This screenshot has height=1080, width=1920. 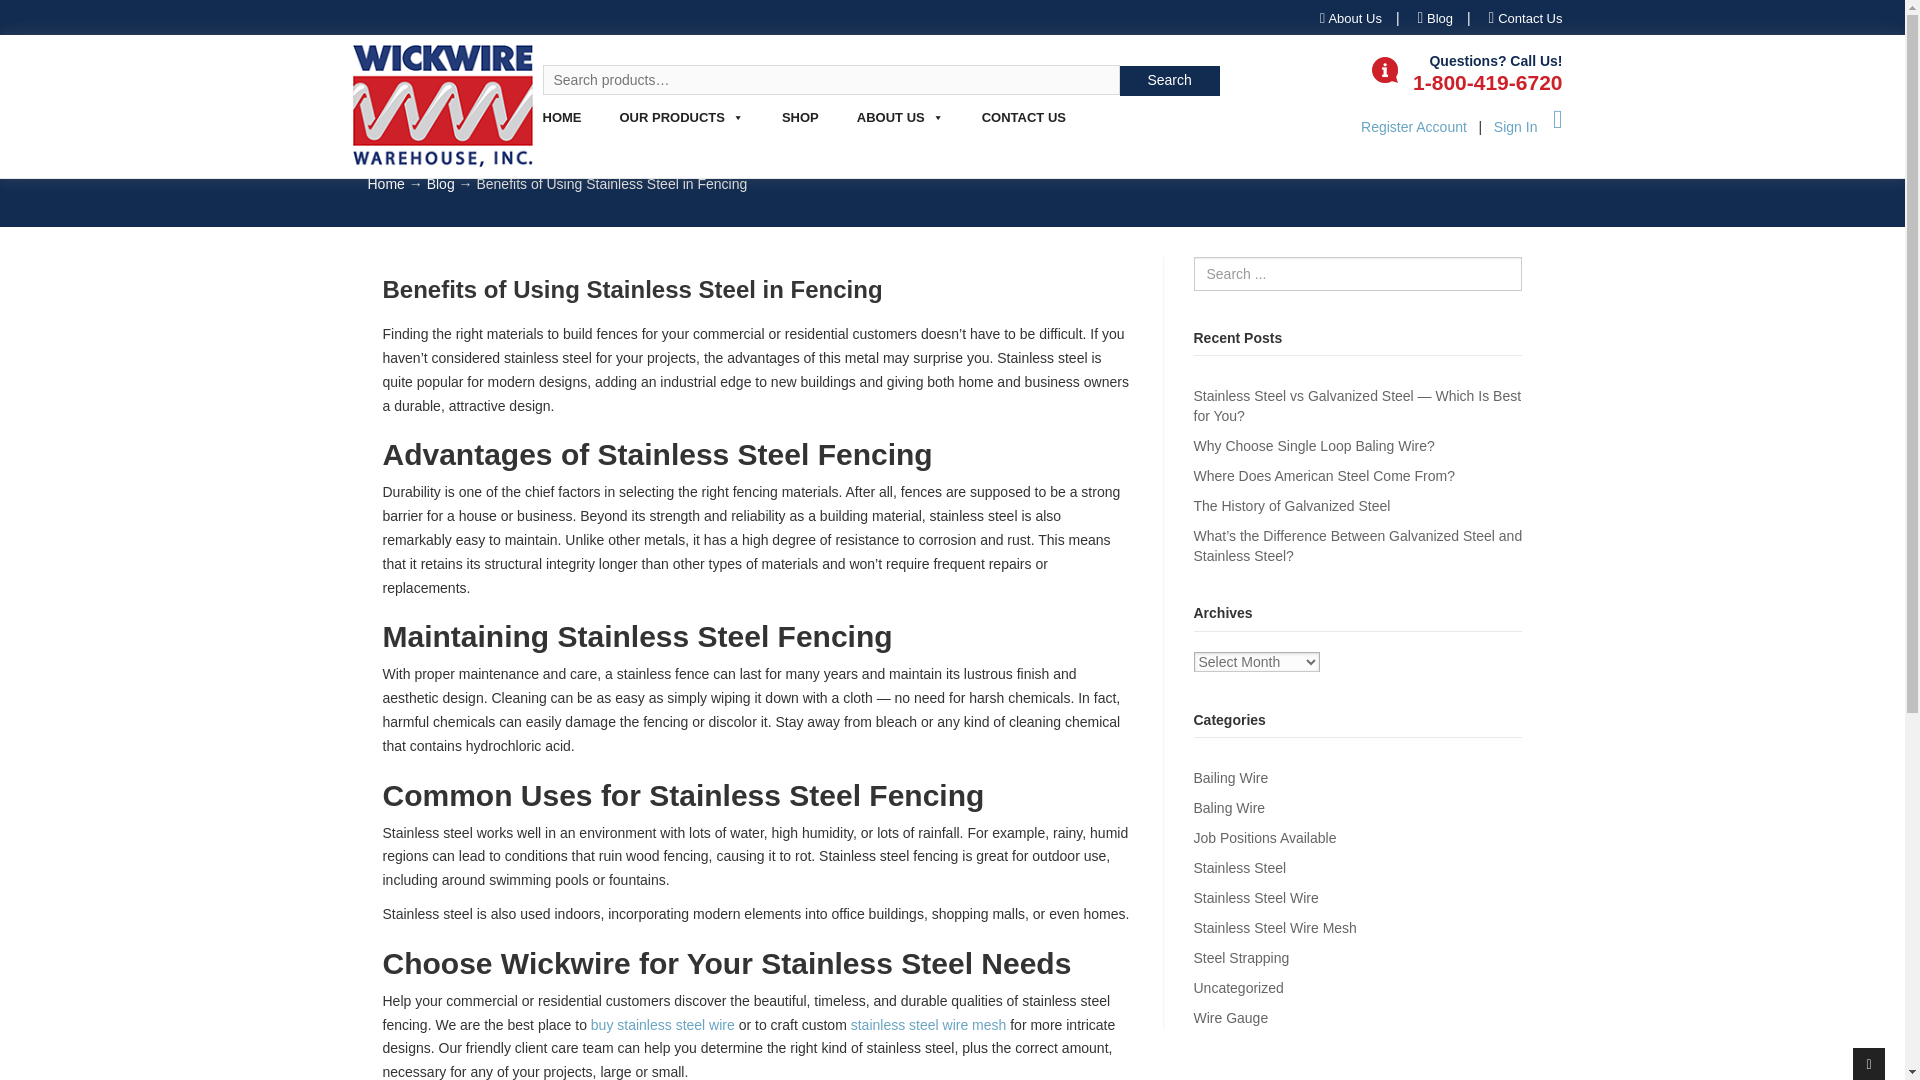 What do you see at coordinates (1351, 18) in the screenshot?
I see `About Us` at bounding box center [1351, 18].